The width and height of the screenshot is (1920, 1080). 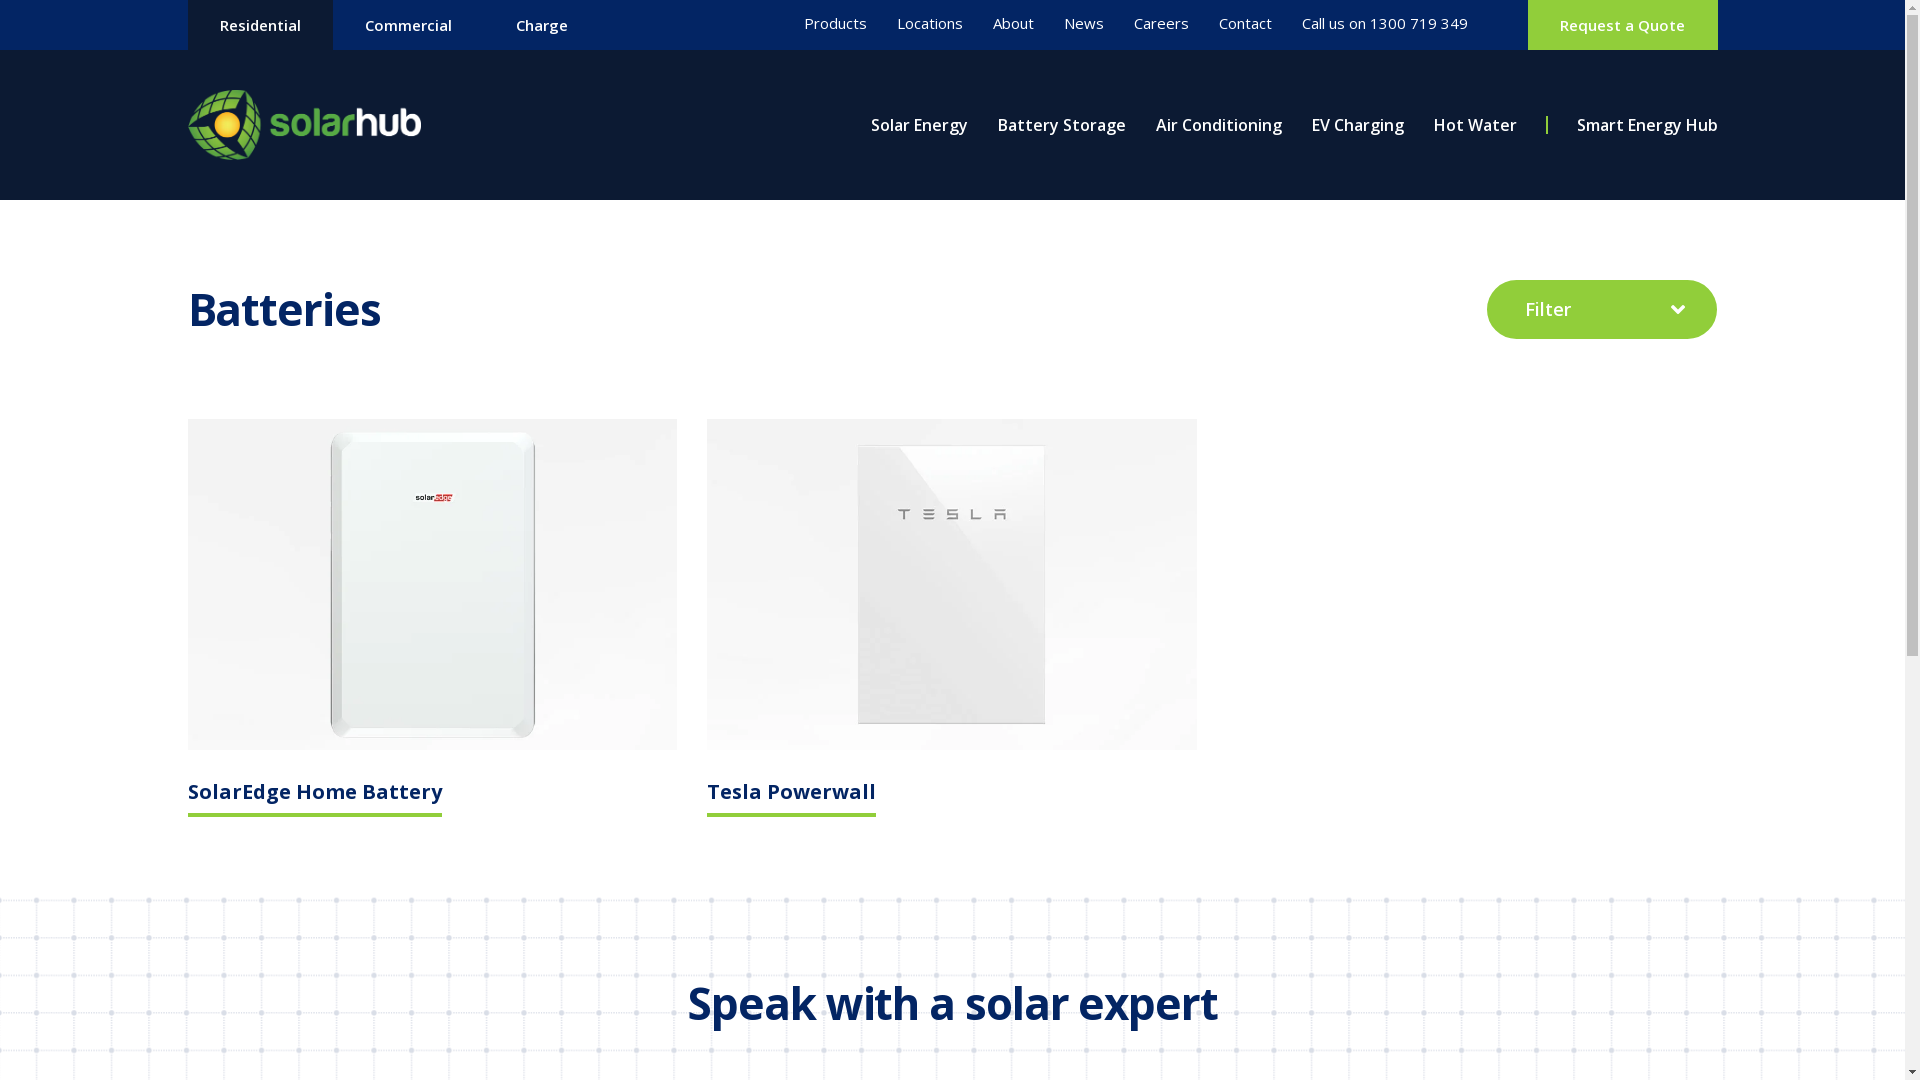 What do you see at coordinates (408, 25) in the screenshot?
I see `Commercial` at bounding box center [408, 25].